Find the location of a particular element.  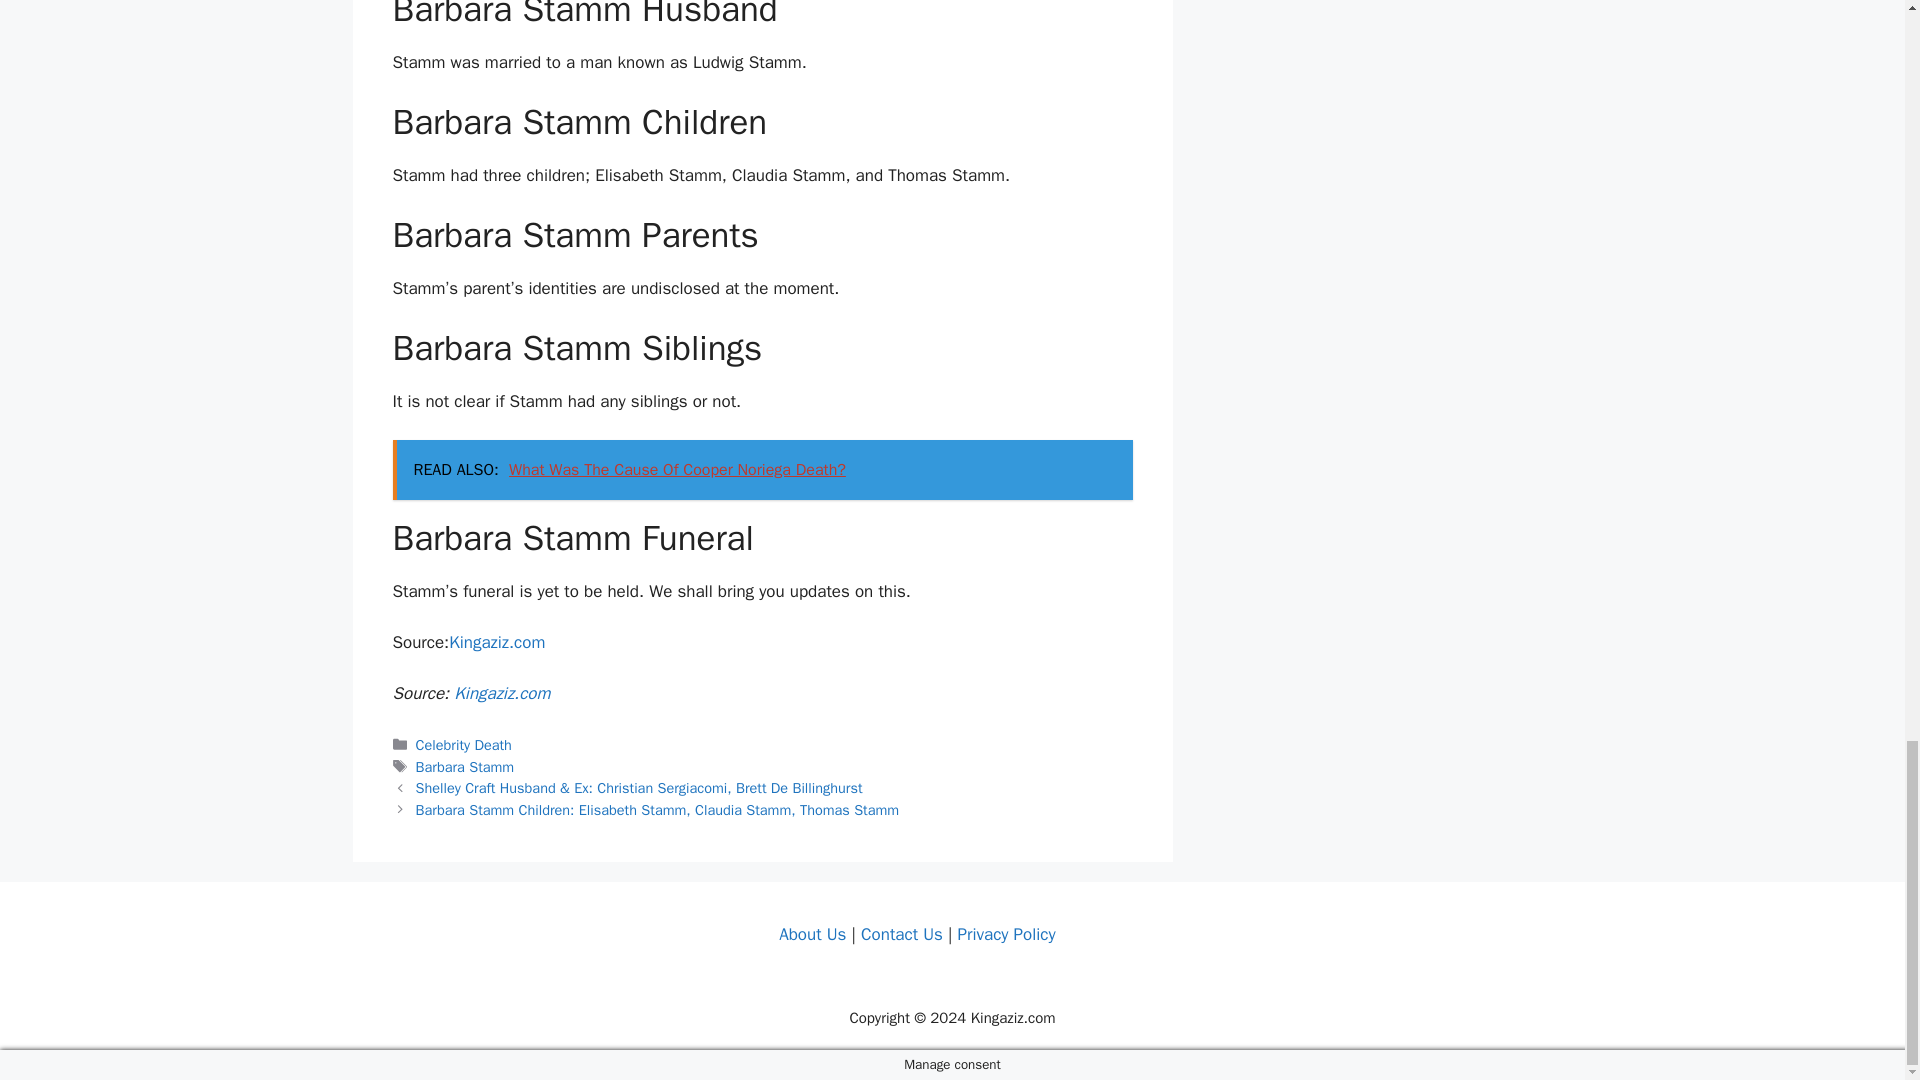

Celebrity Death is located at coordinates (464, 744).